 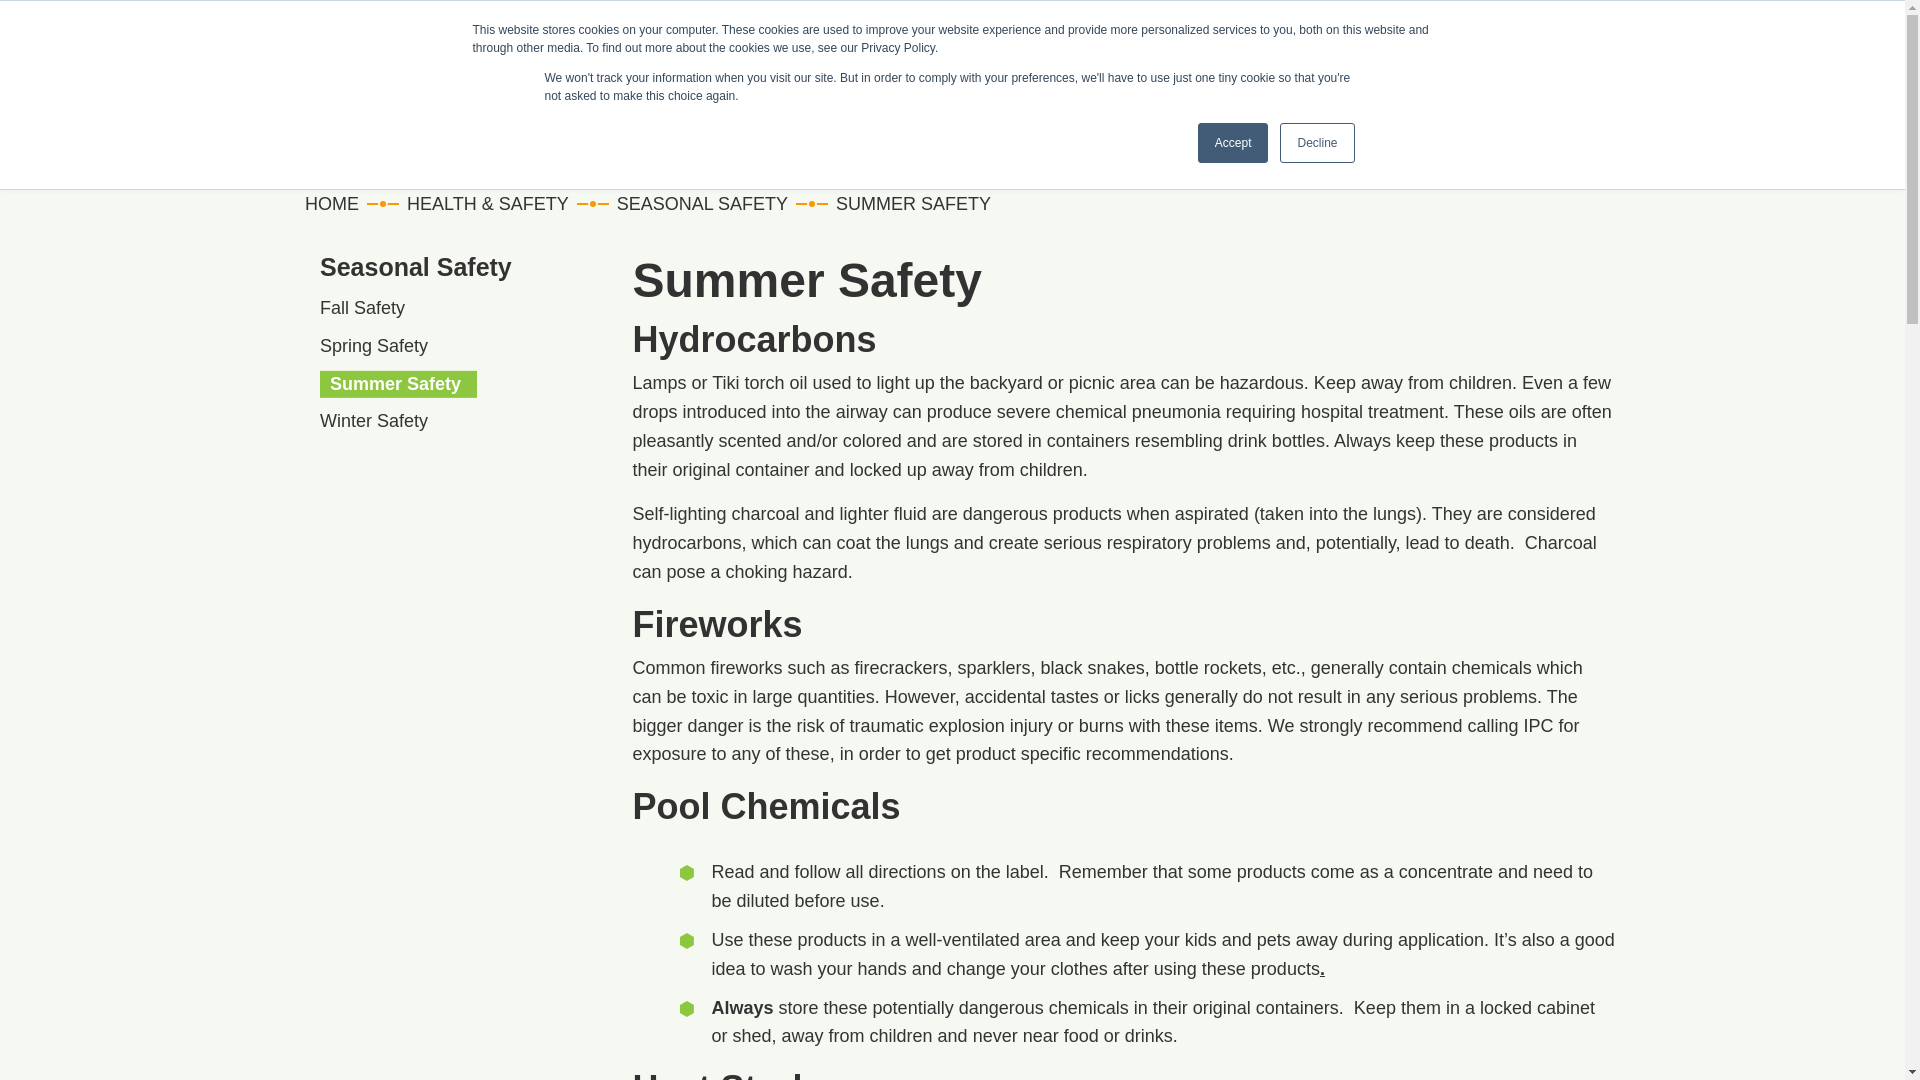 I want to click on EDUCATION, so click(x=1298, y=96).